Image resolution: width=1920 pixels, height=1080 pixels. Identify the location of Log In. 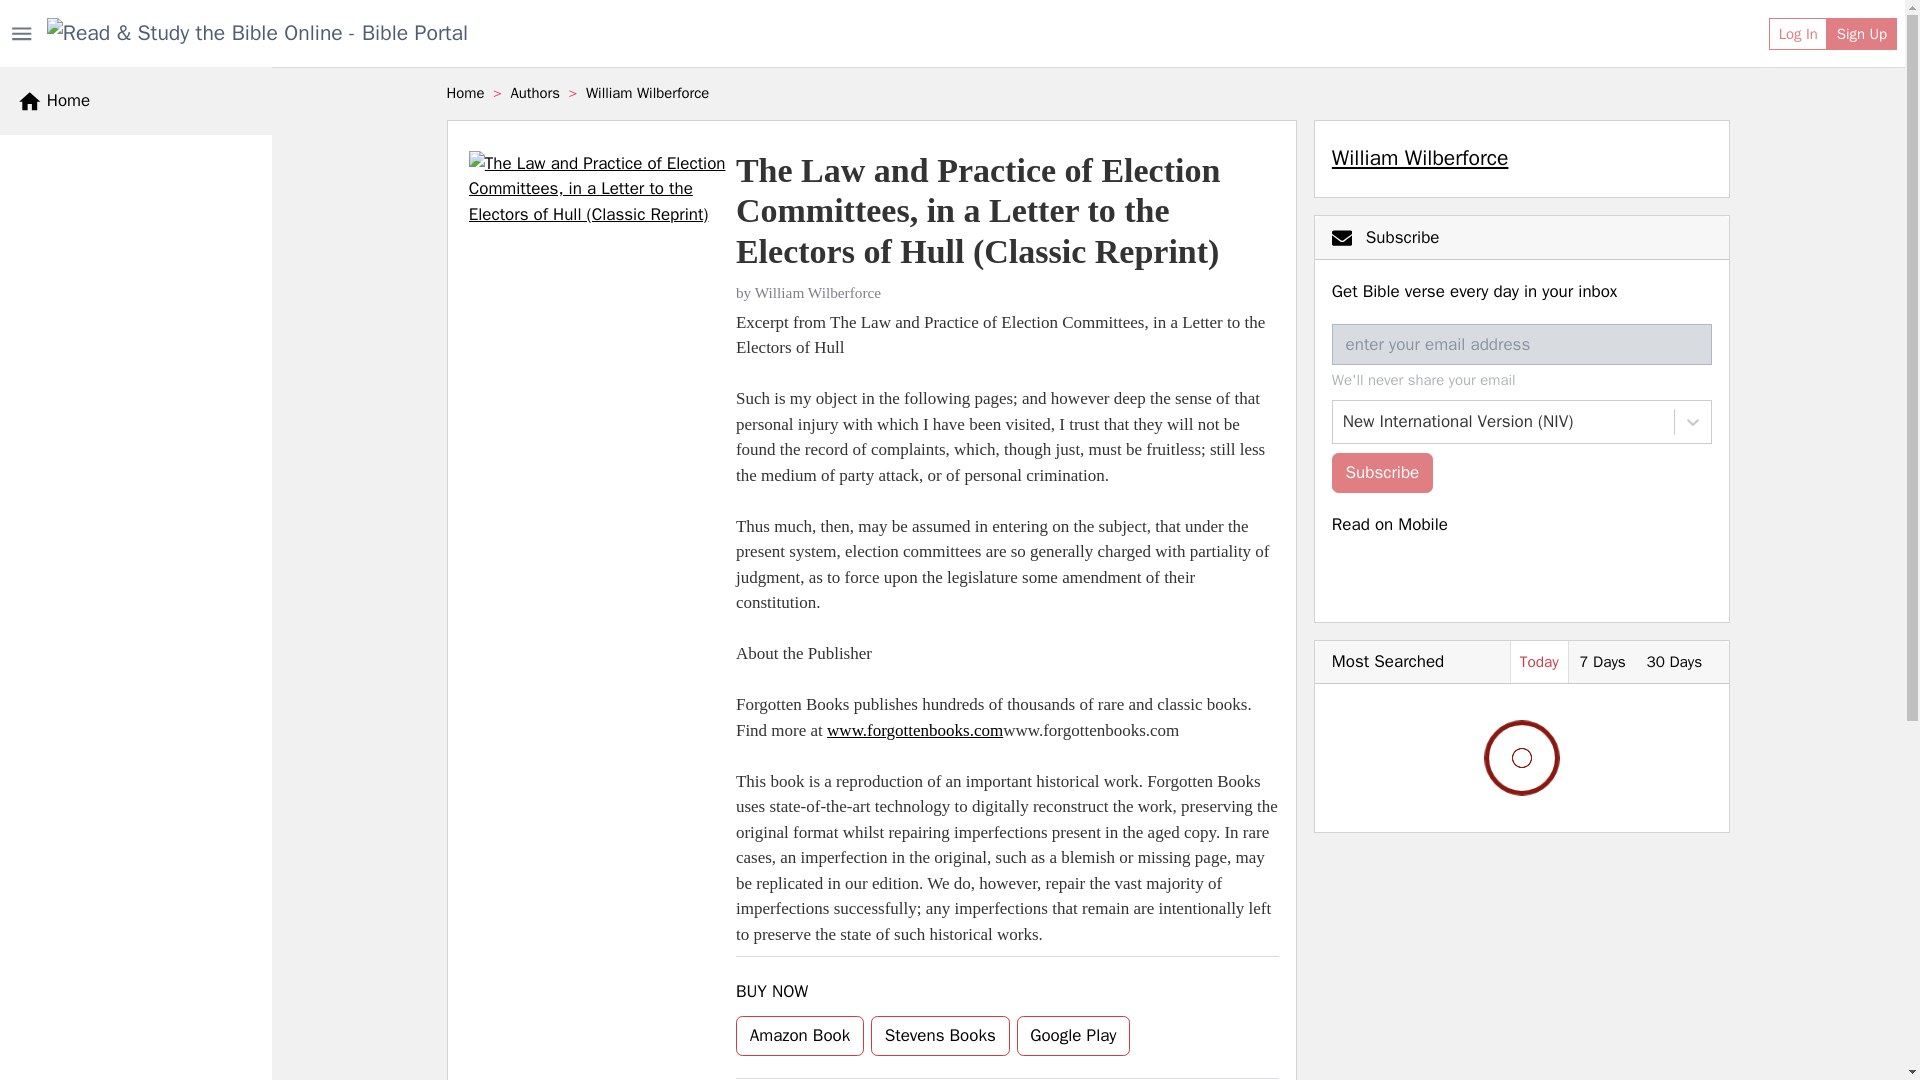
(1798, 34).